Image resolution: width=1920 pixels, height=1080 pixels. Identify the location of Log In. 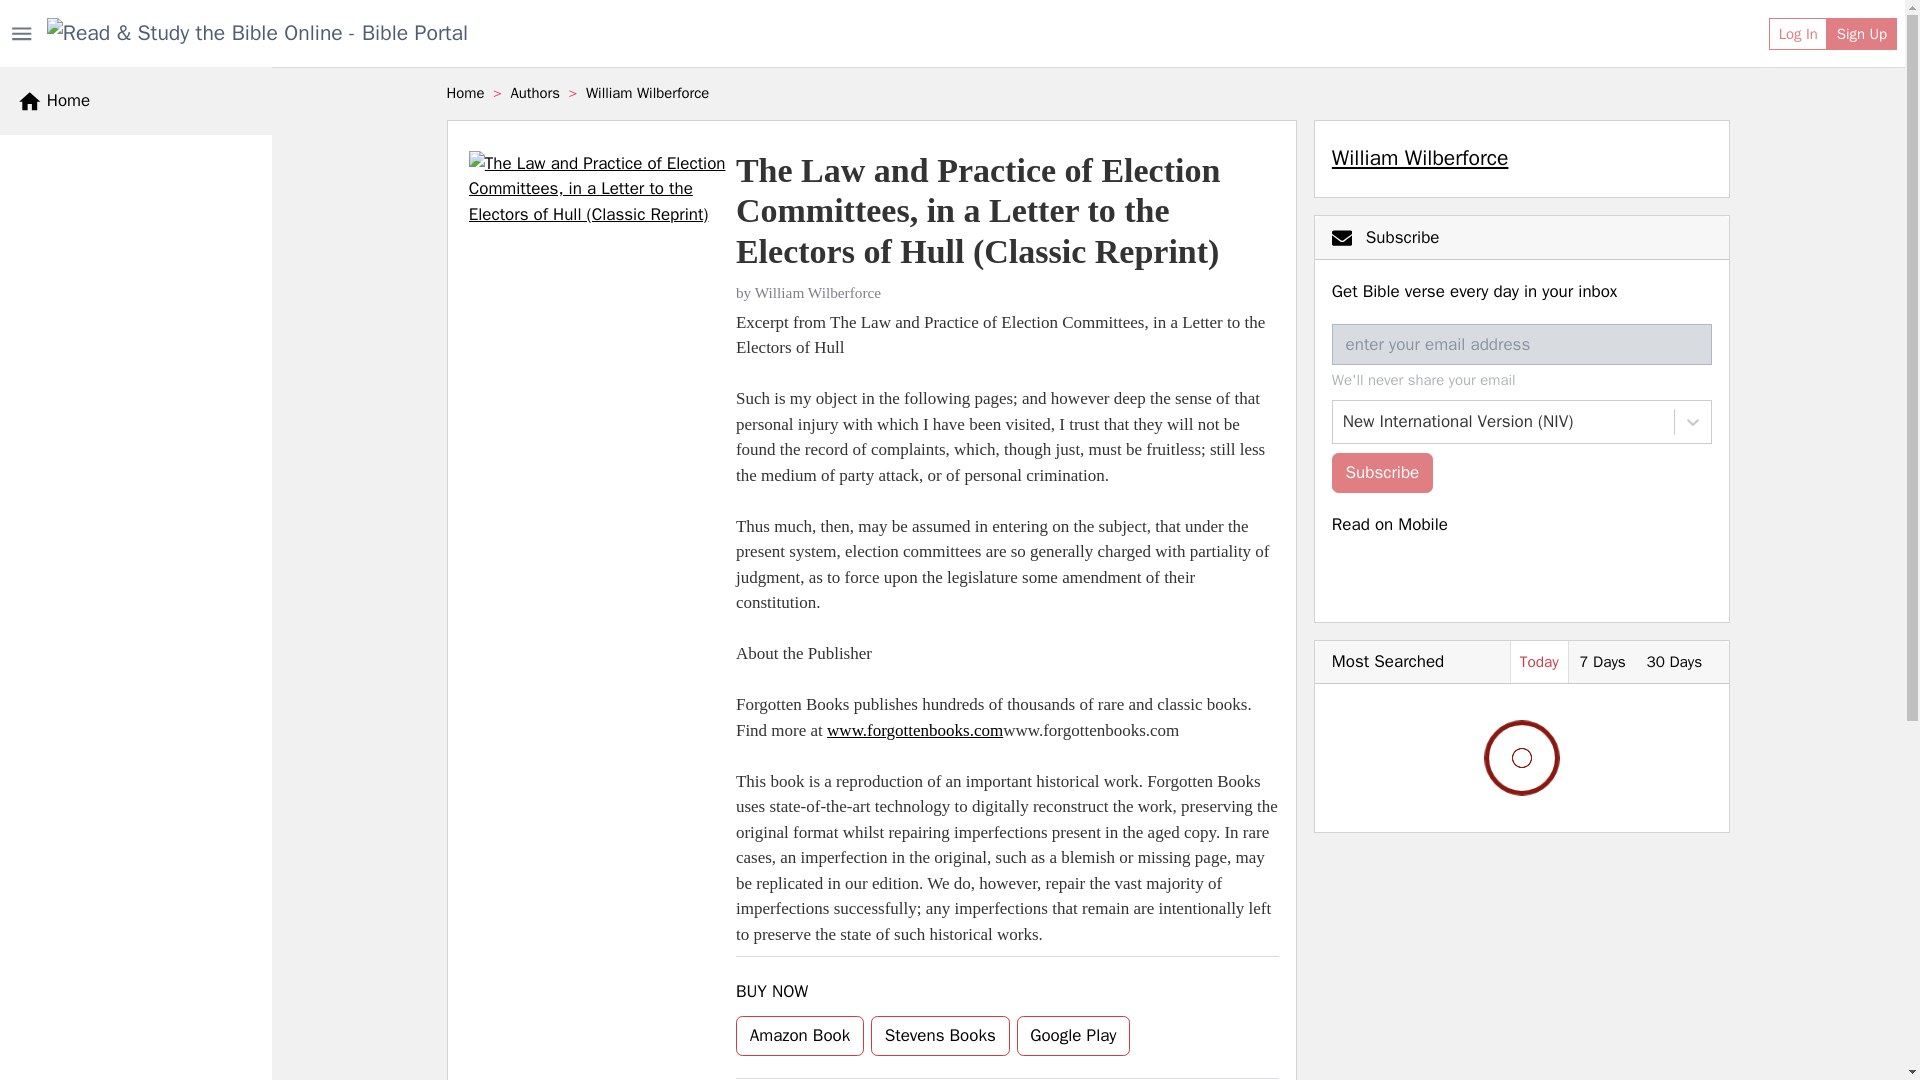
(1798, 34).